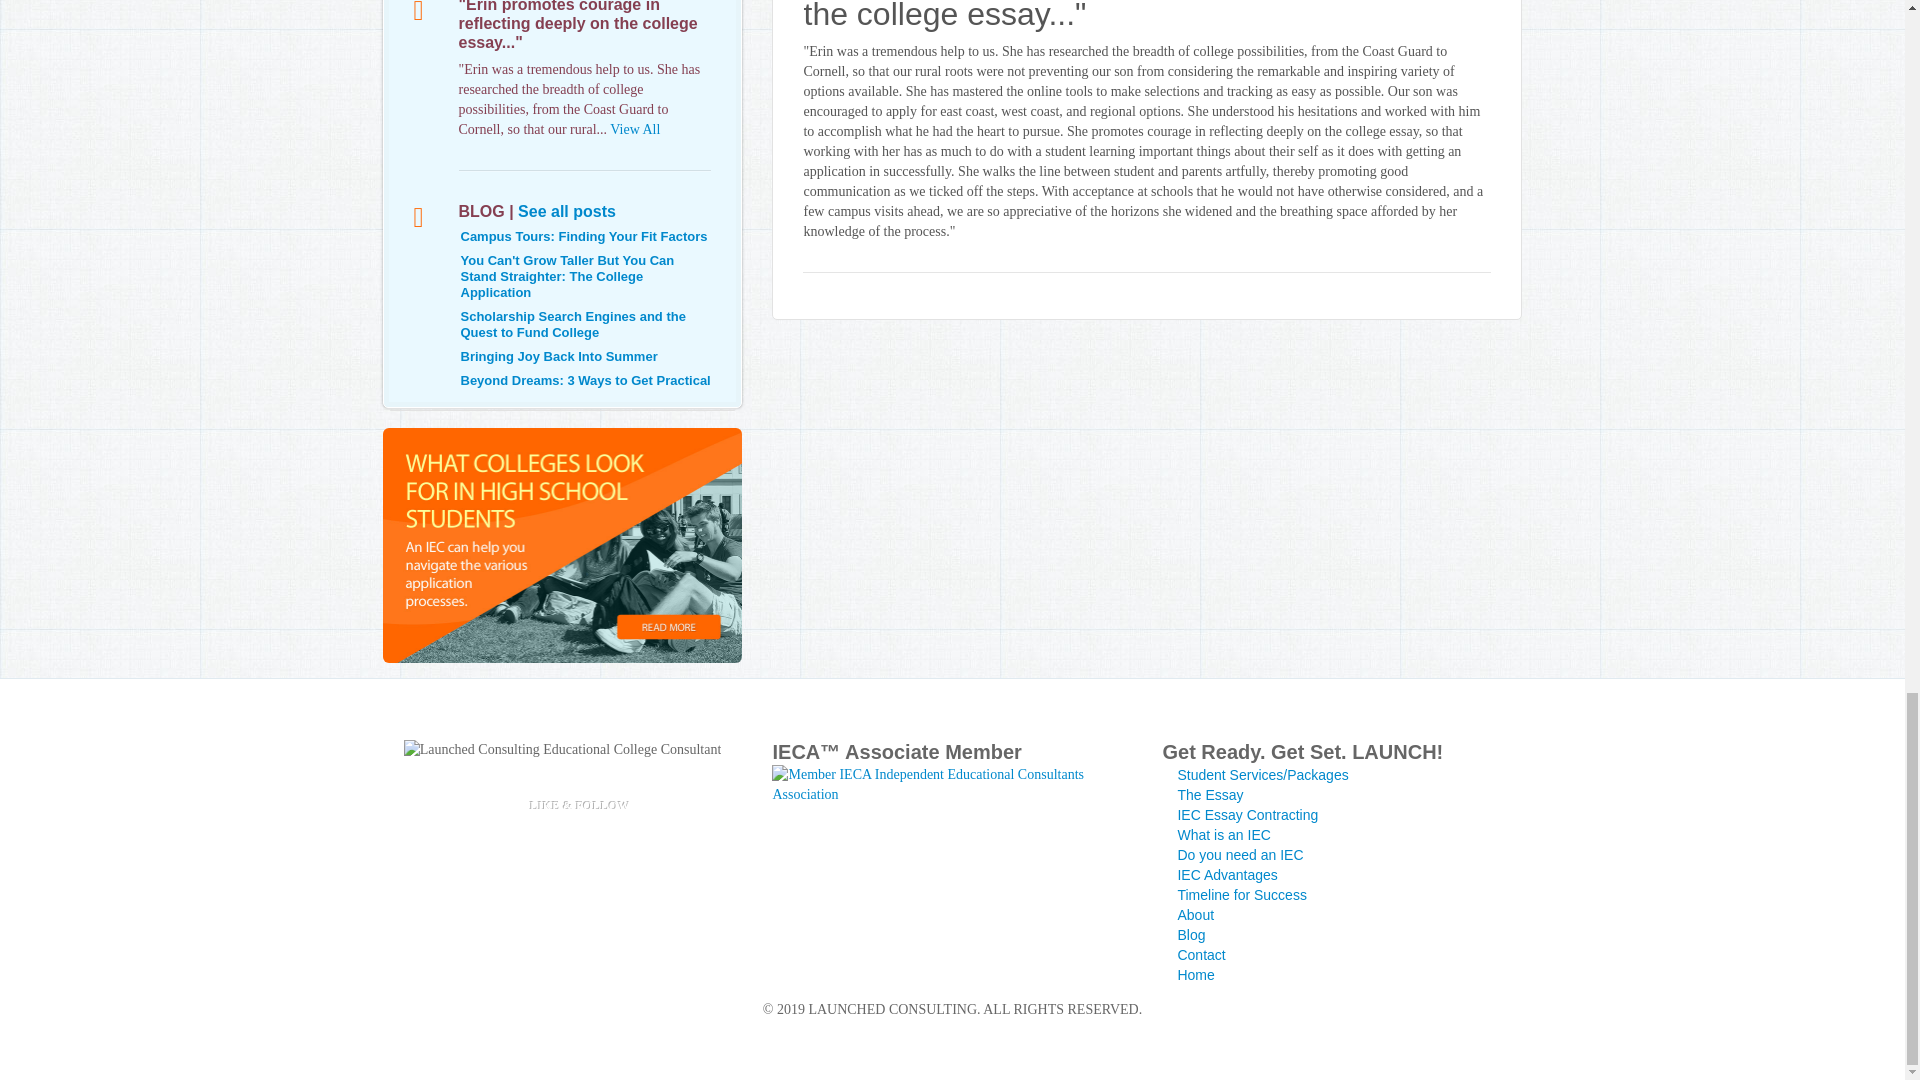 This screenshot has width=1920, height=1080. Describe the element at coordinates (635, 130) in the screenshot. I see `View All` at that location.